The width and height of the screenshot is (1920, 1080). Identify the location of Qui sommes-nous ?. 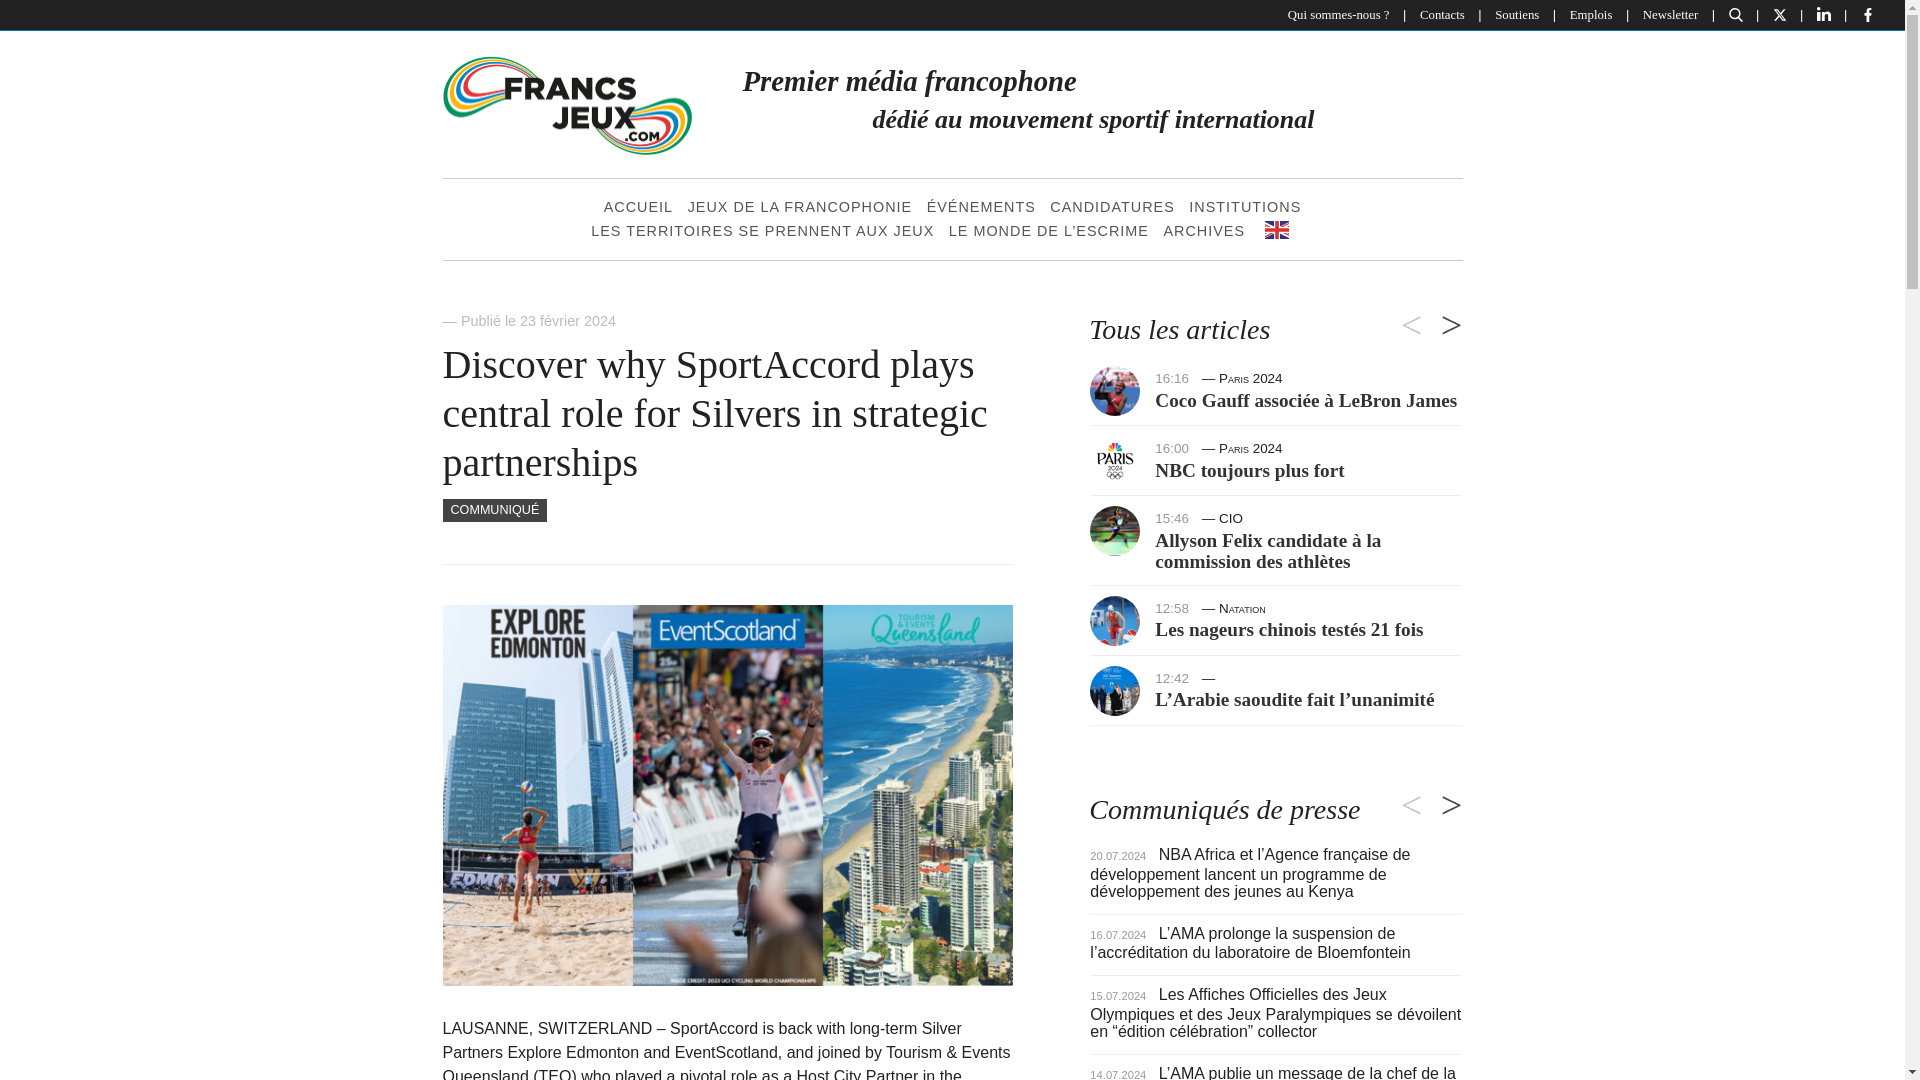
(1338, 14).